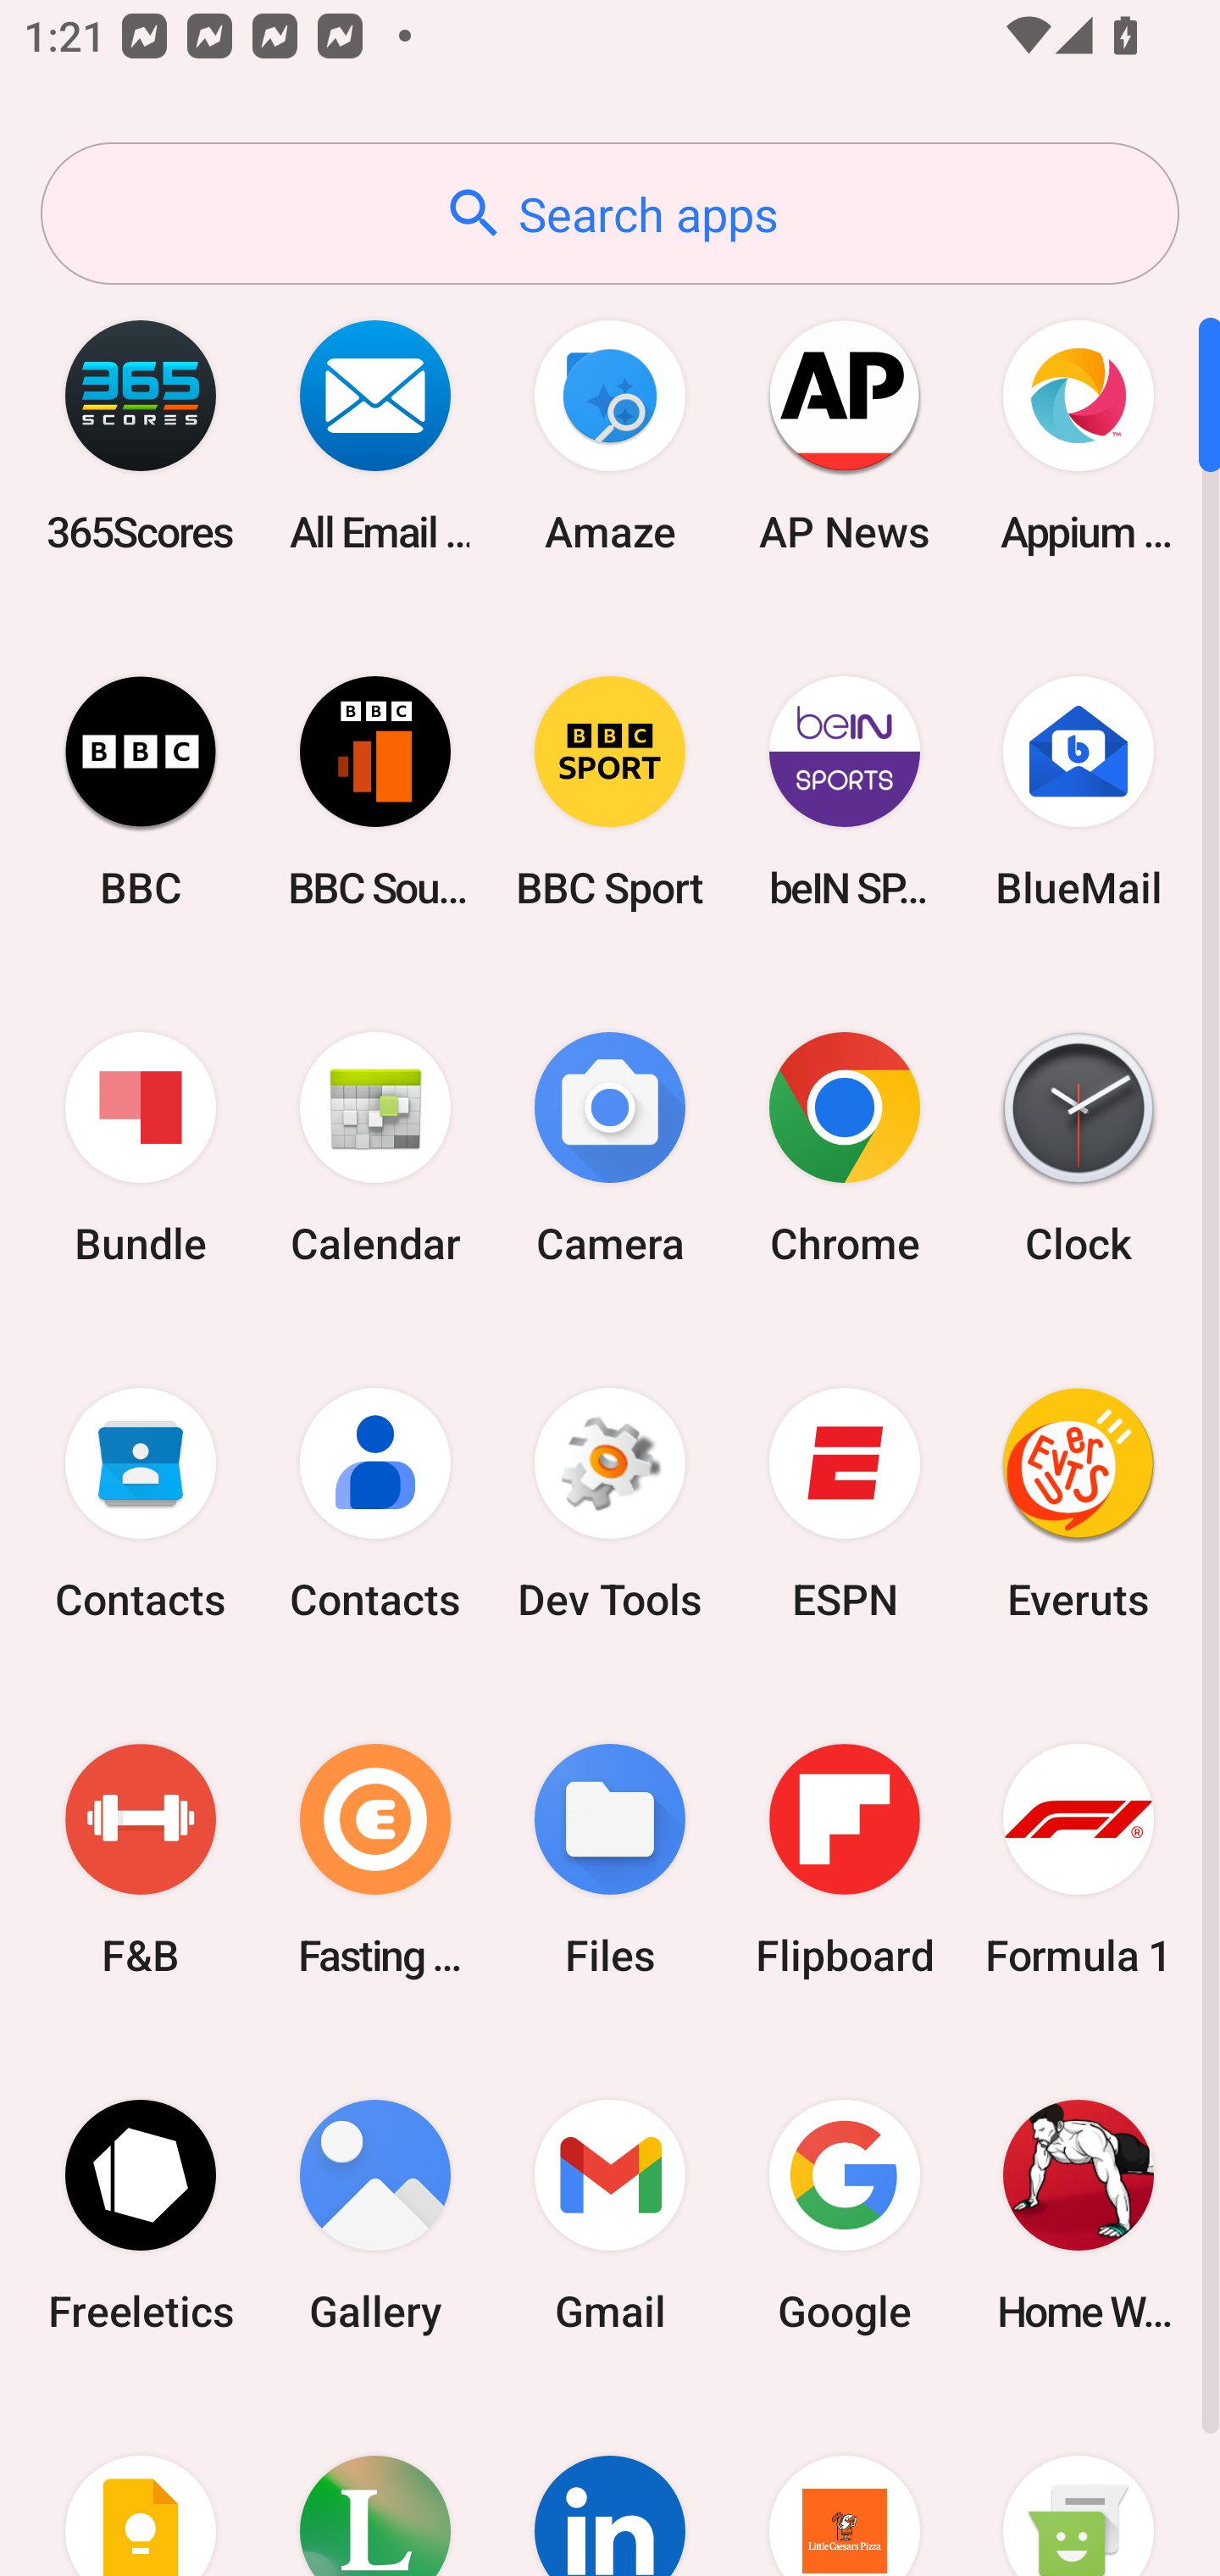  Describe the element at coordinates (375, 1149) in the screenshot. I see `Calendar` at that location.